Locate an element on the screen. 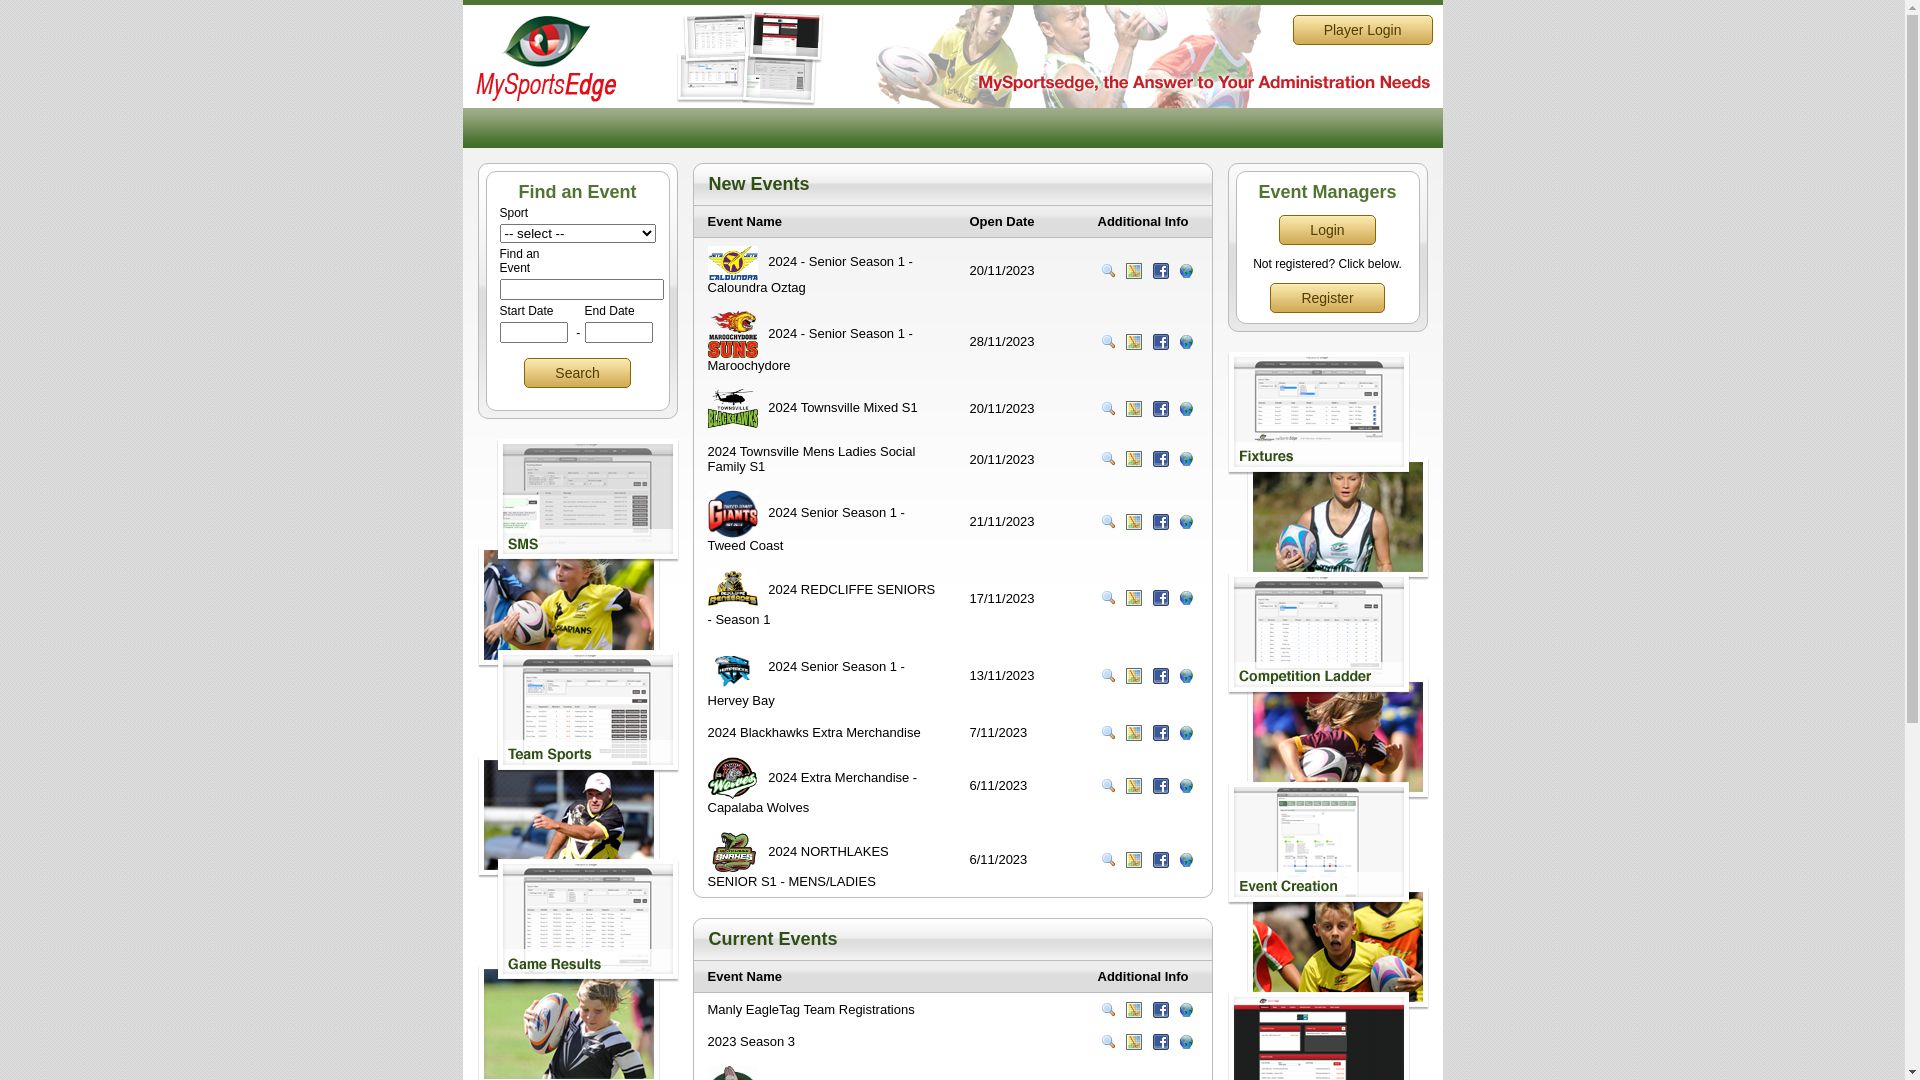 This screenshot has width=1920, height=1080. View on Map is located at coordinates (1134, 598).